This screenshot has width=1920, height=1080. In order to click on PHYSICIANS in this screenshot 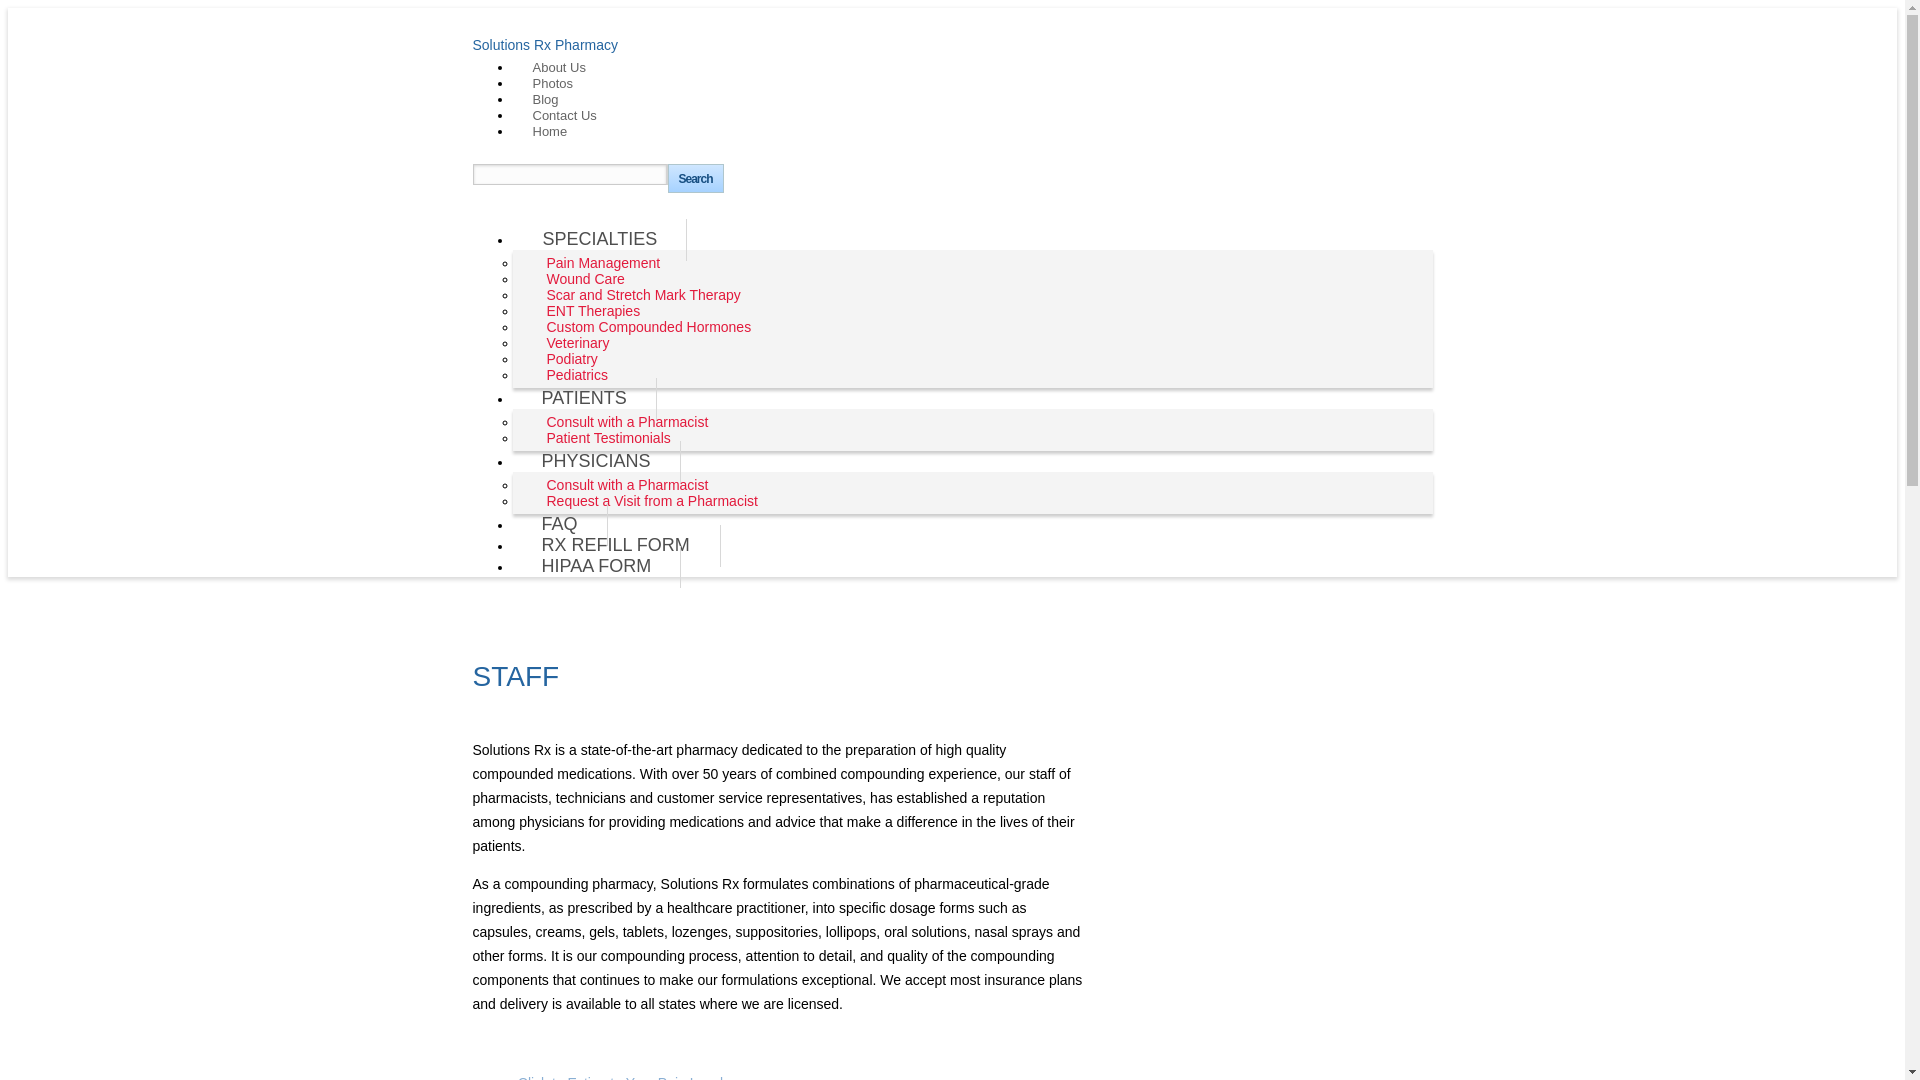, I will do `click(587, 311)`.